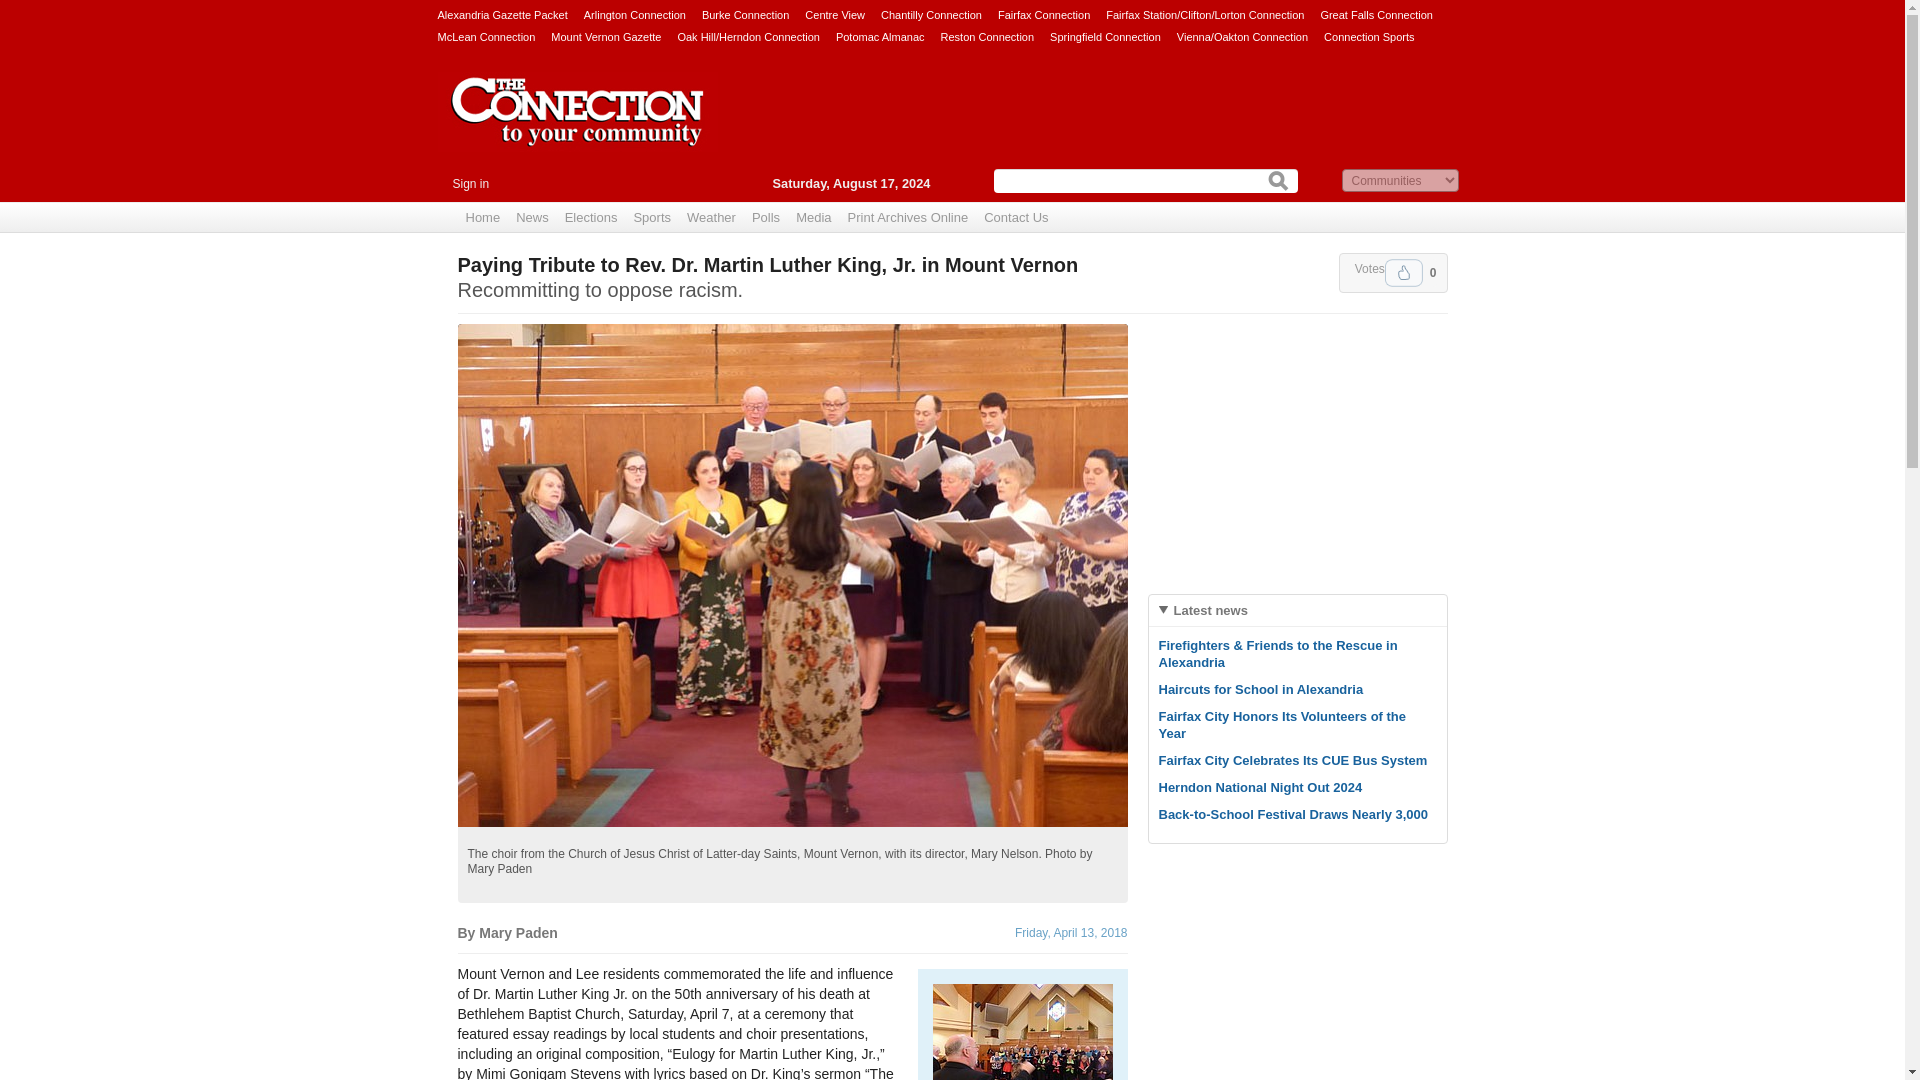 This screenshot has width=1920, height=1080. What do you see at coordinates (483, 218) in the screenshot?
I see `Home` at bounding box center [483, 218].